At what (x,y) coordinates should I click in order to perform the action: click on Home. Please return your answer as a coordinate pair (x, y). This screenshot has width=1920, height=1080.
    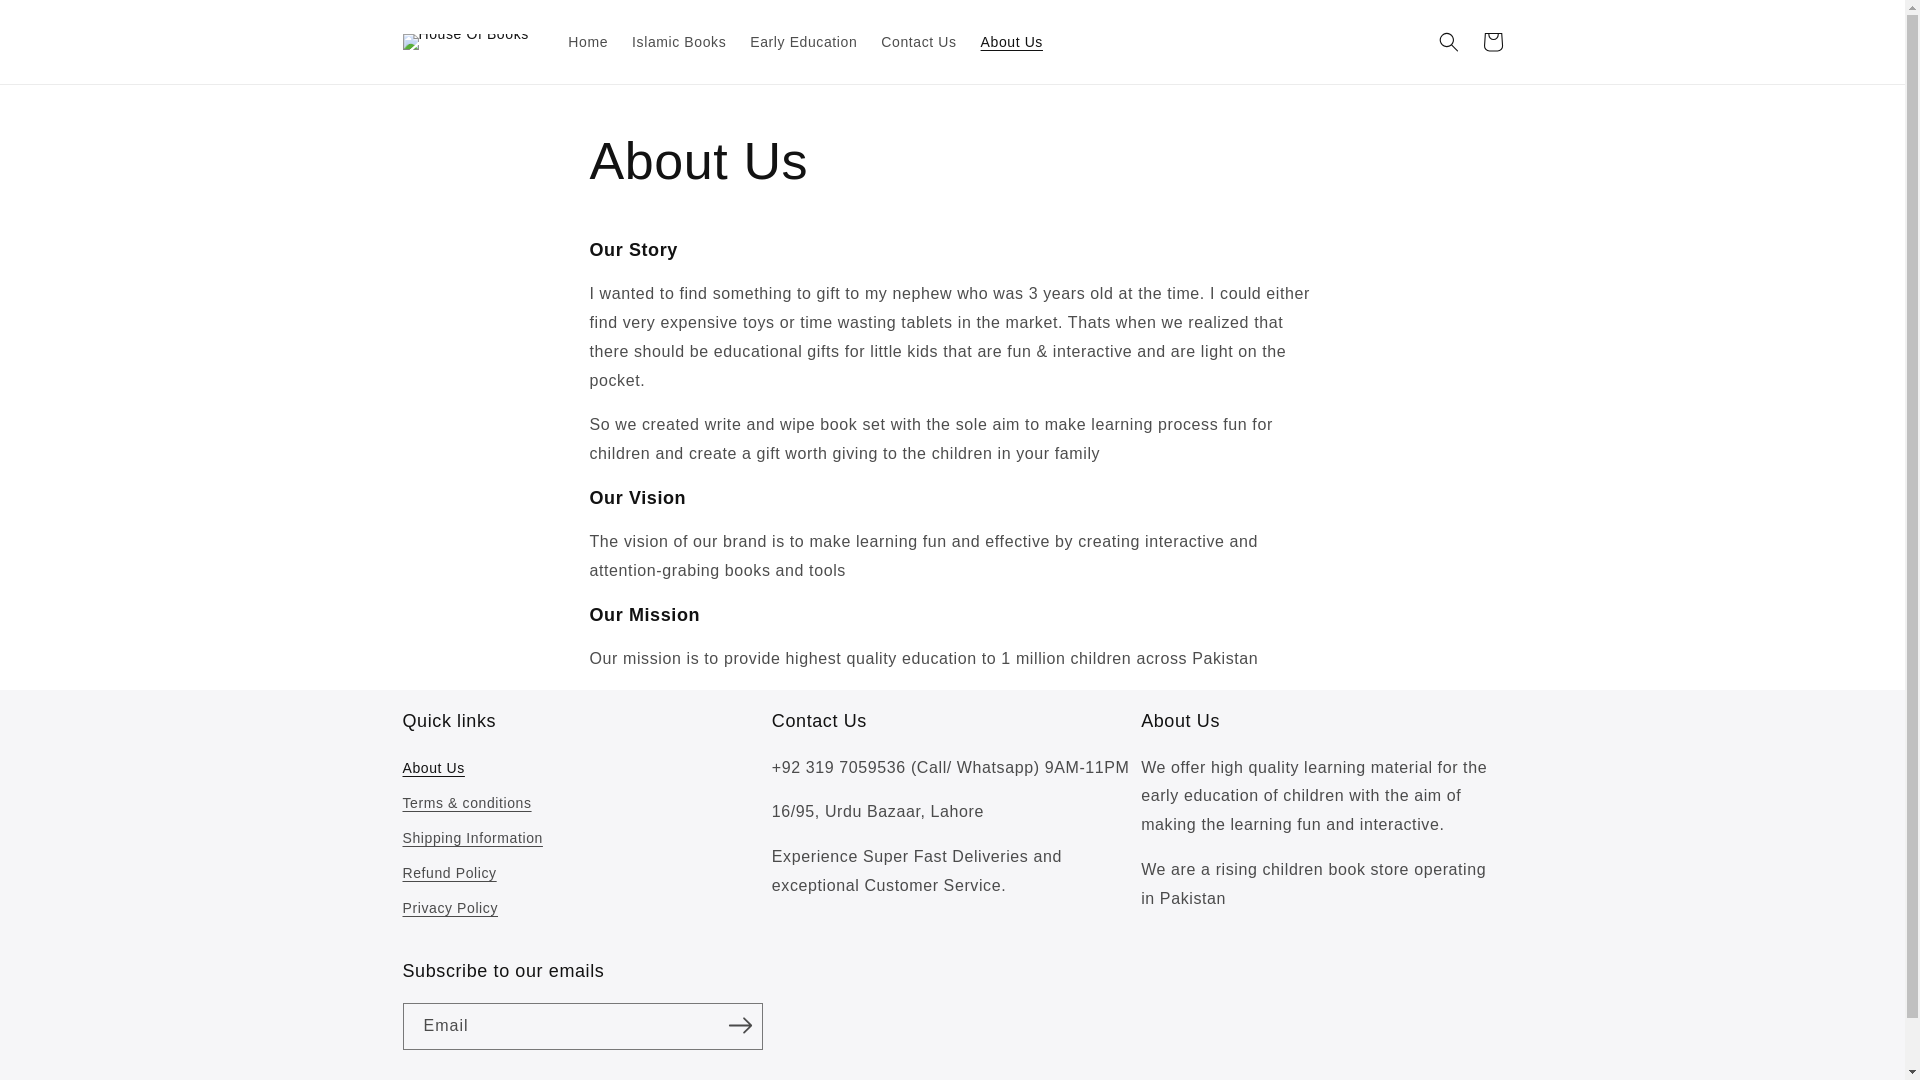
    Looking at the image, I should click on (588, 41).